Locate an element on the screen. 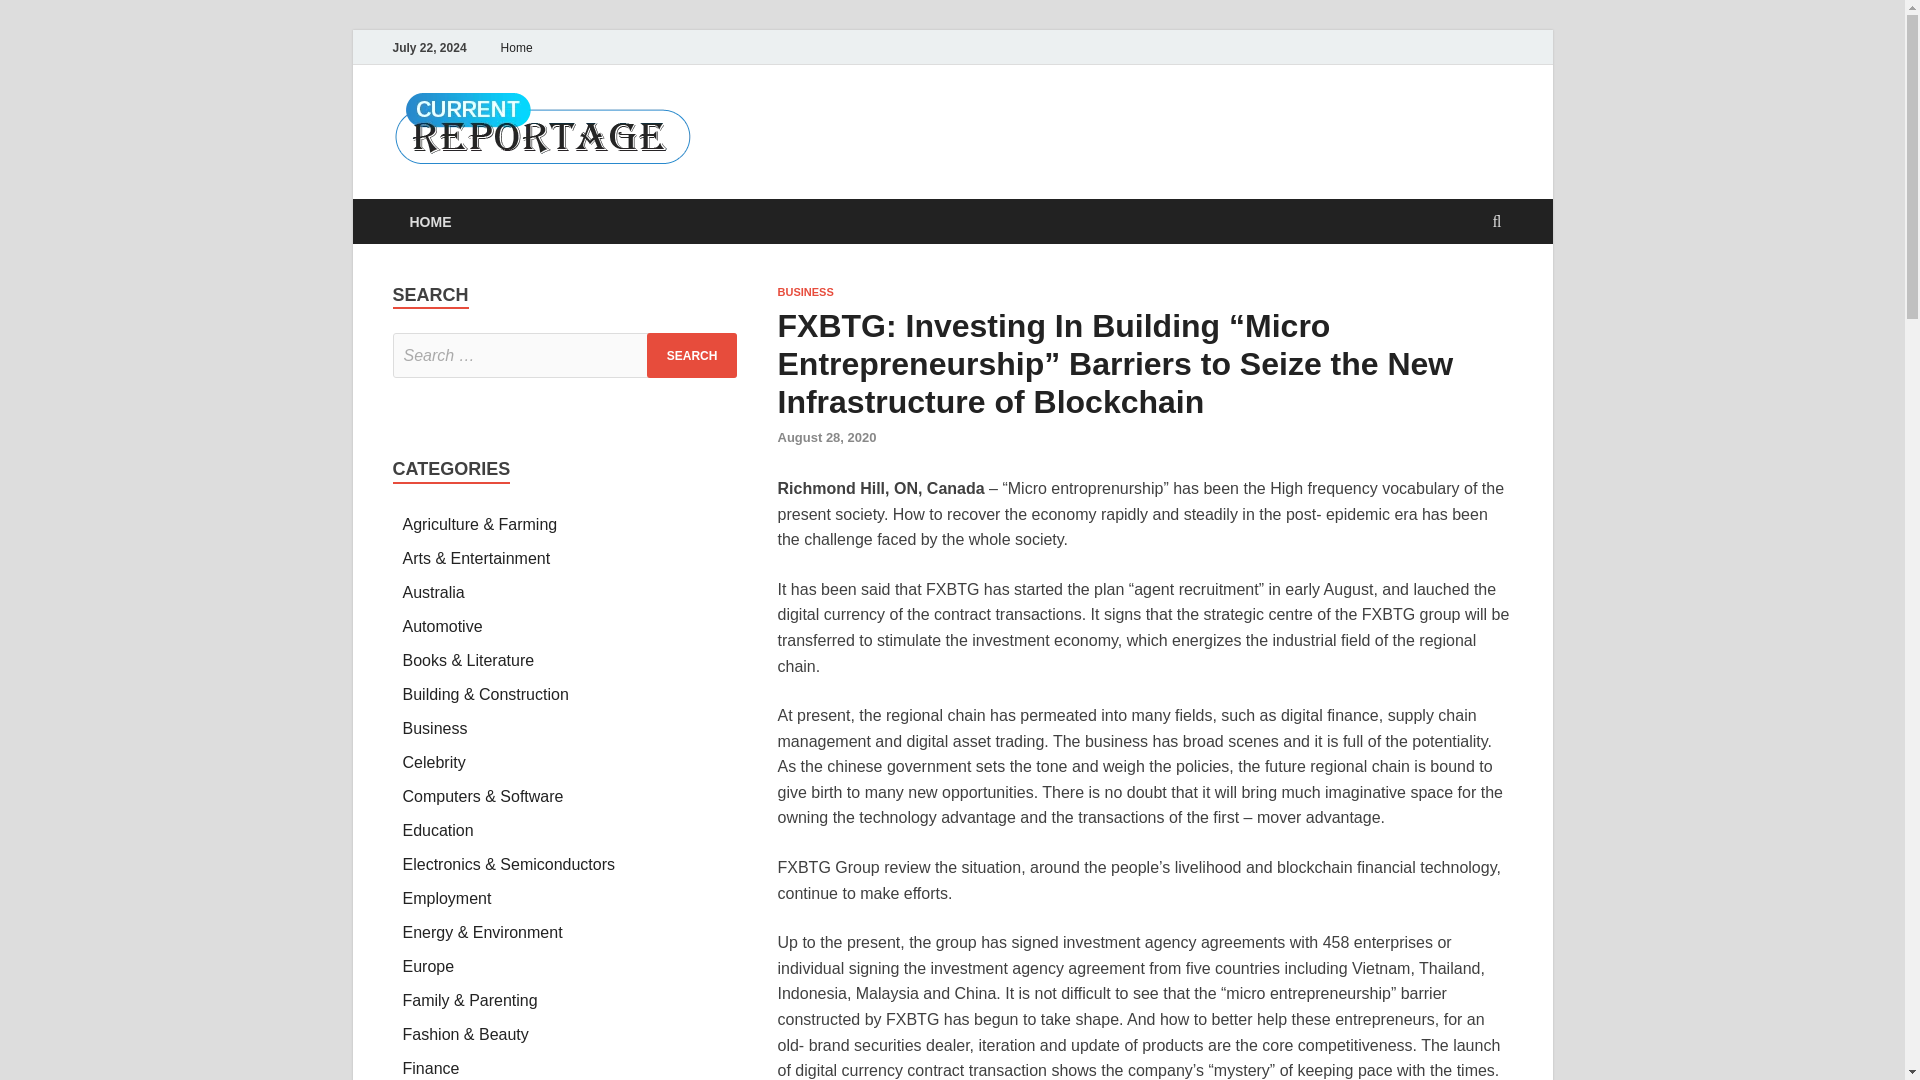 Image resolution: width=1920 pixels, height=1080 pixels. Education is located at coordinates (436, 830).